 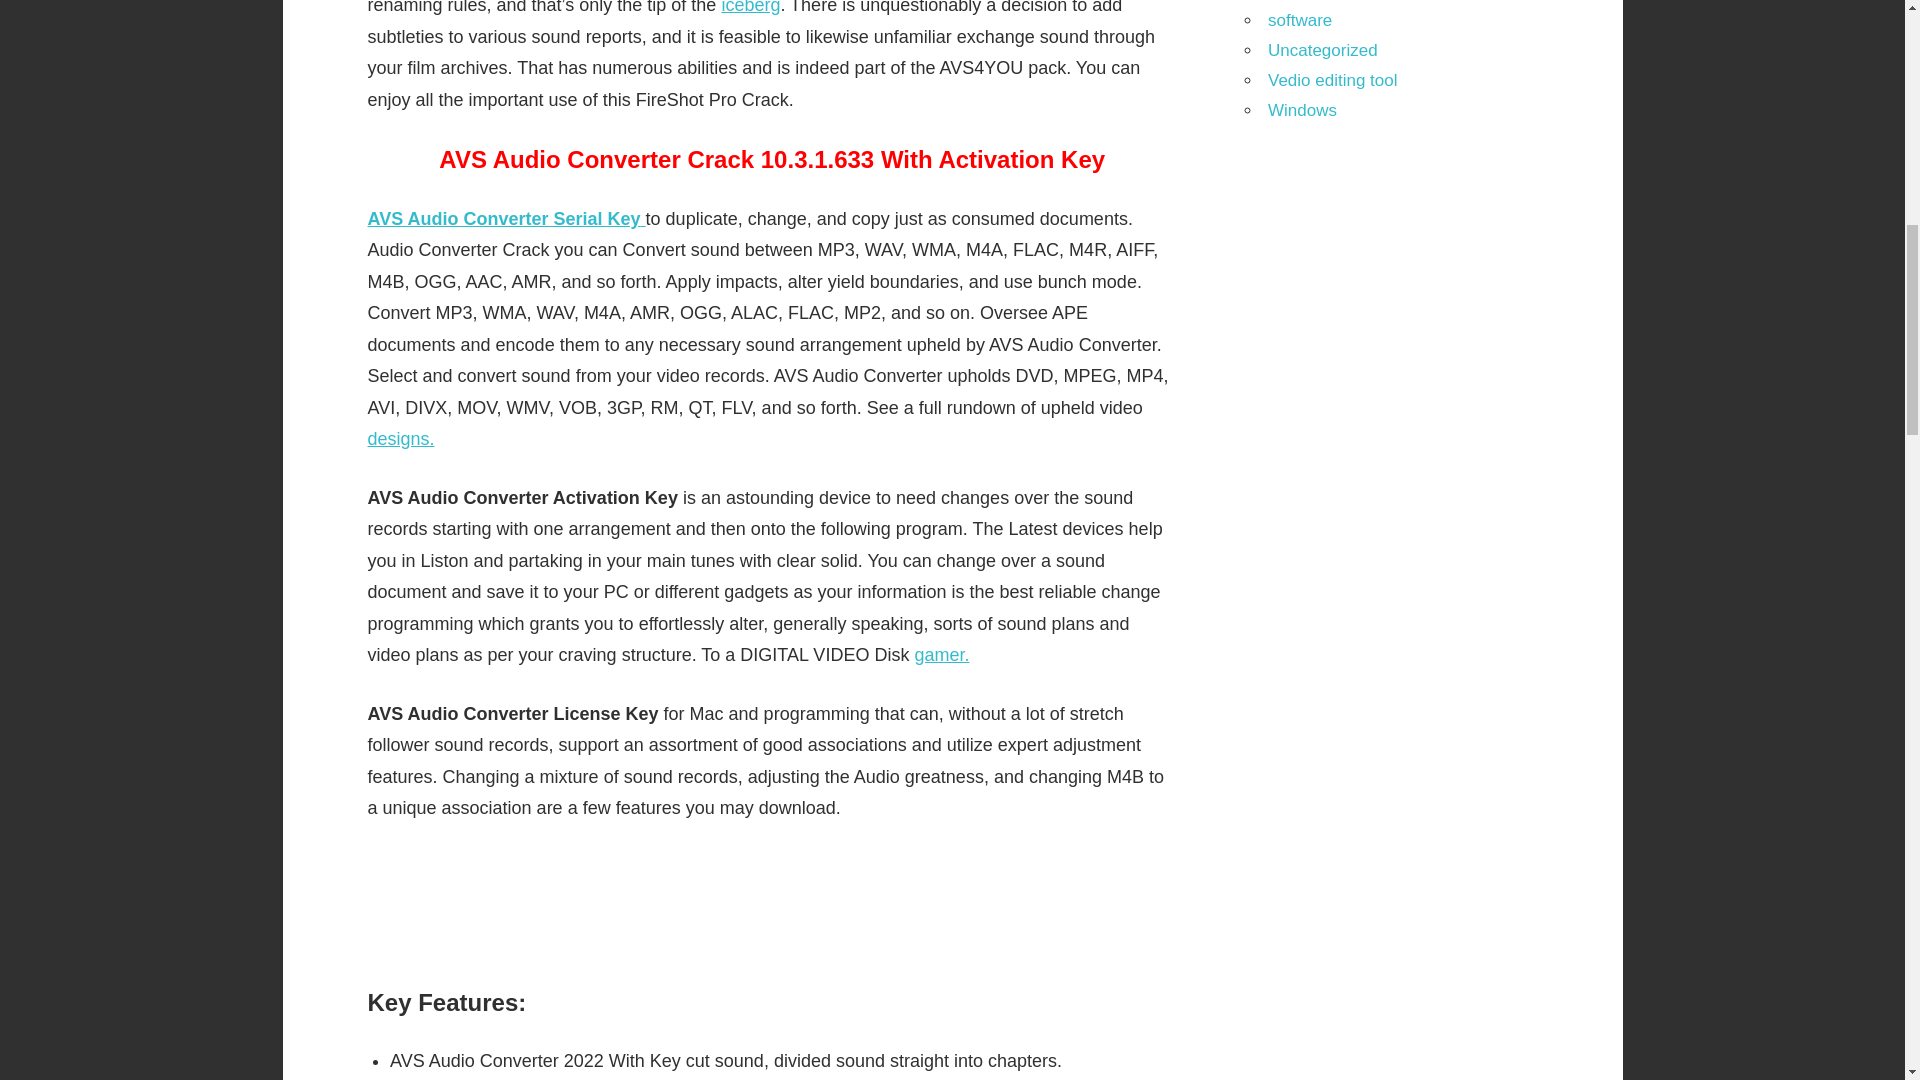 I want to click on AVS Audio Converter Serial Key , so click(x=506, y=218).